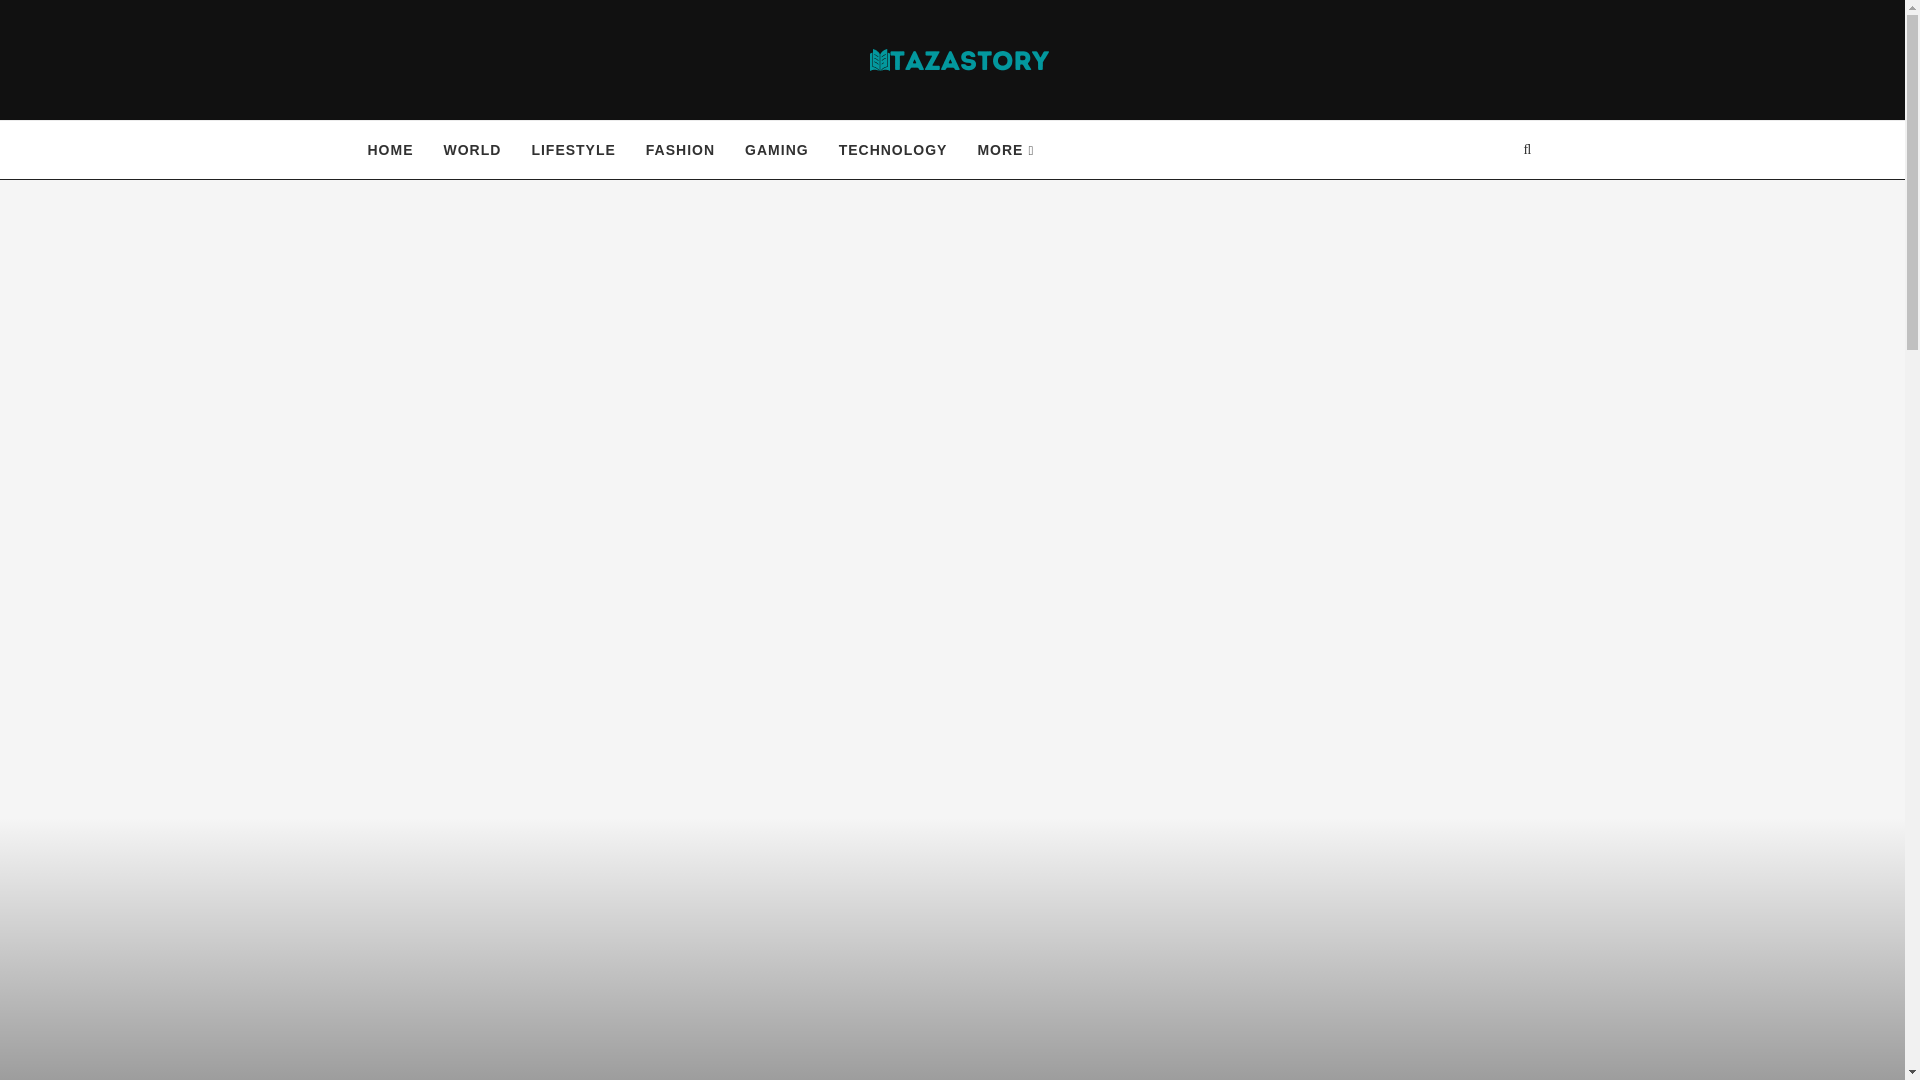 The height and width of the screenshot is (1080, 1920). What do you see at coordinates (894, 150) in the screenshot?
I see `TECHNOLOGY` at bounding box center [894, 150].